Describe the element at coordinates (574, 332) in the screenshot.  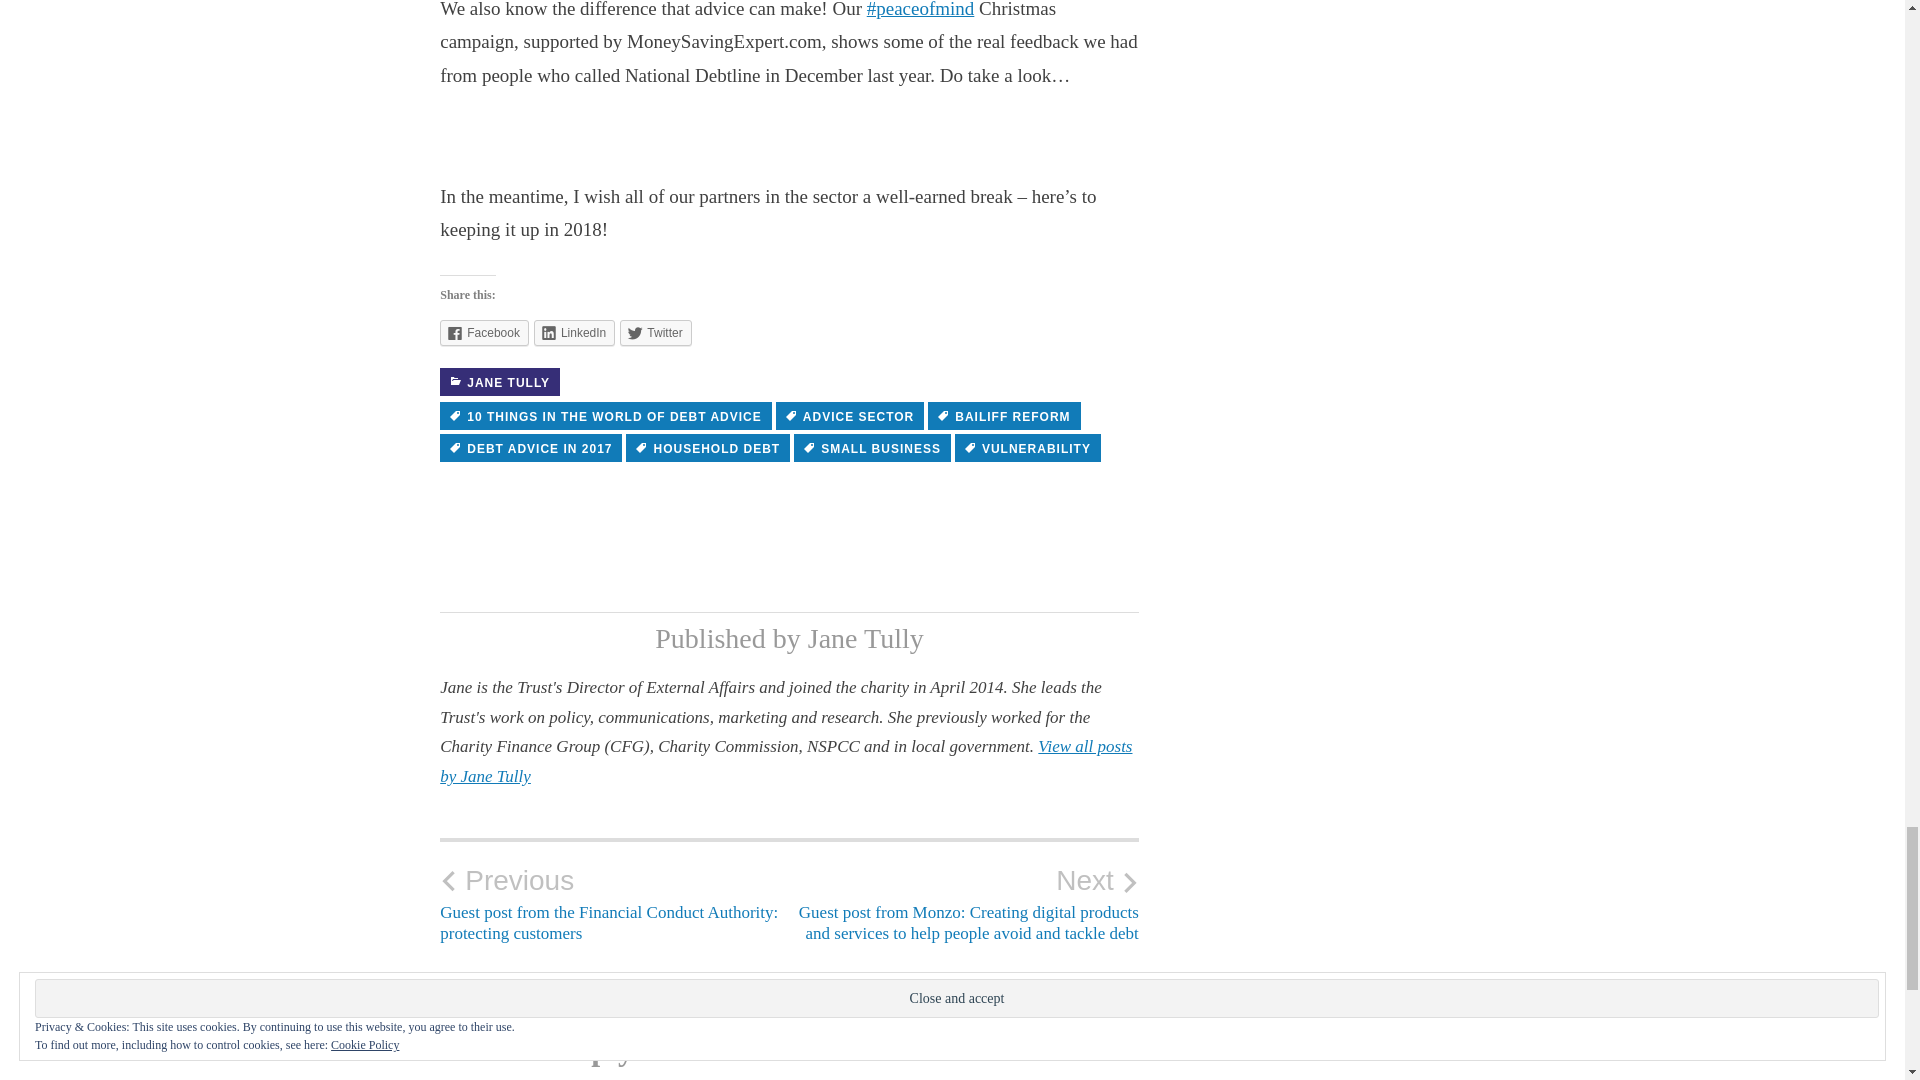
I see `Click to share on LinkedIn` at that location.